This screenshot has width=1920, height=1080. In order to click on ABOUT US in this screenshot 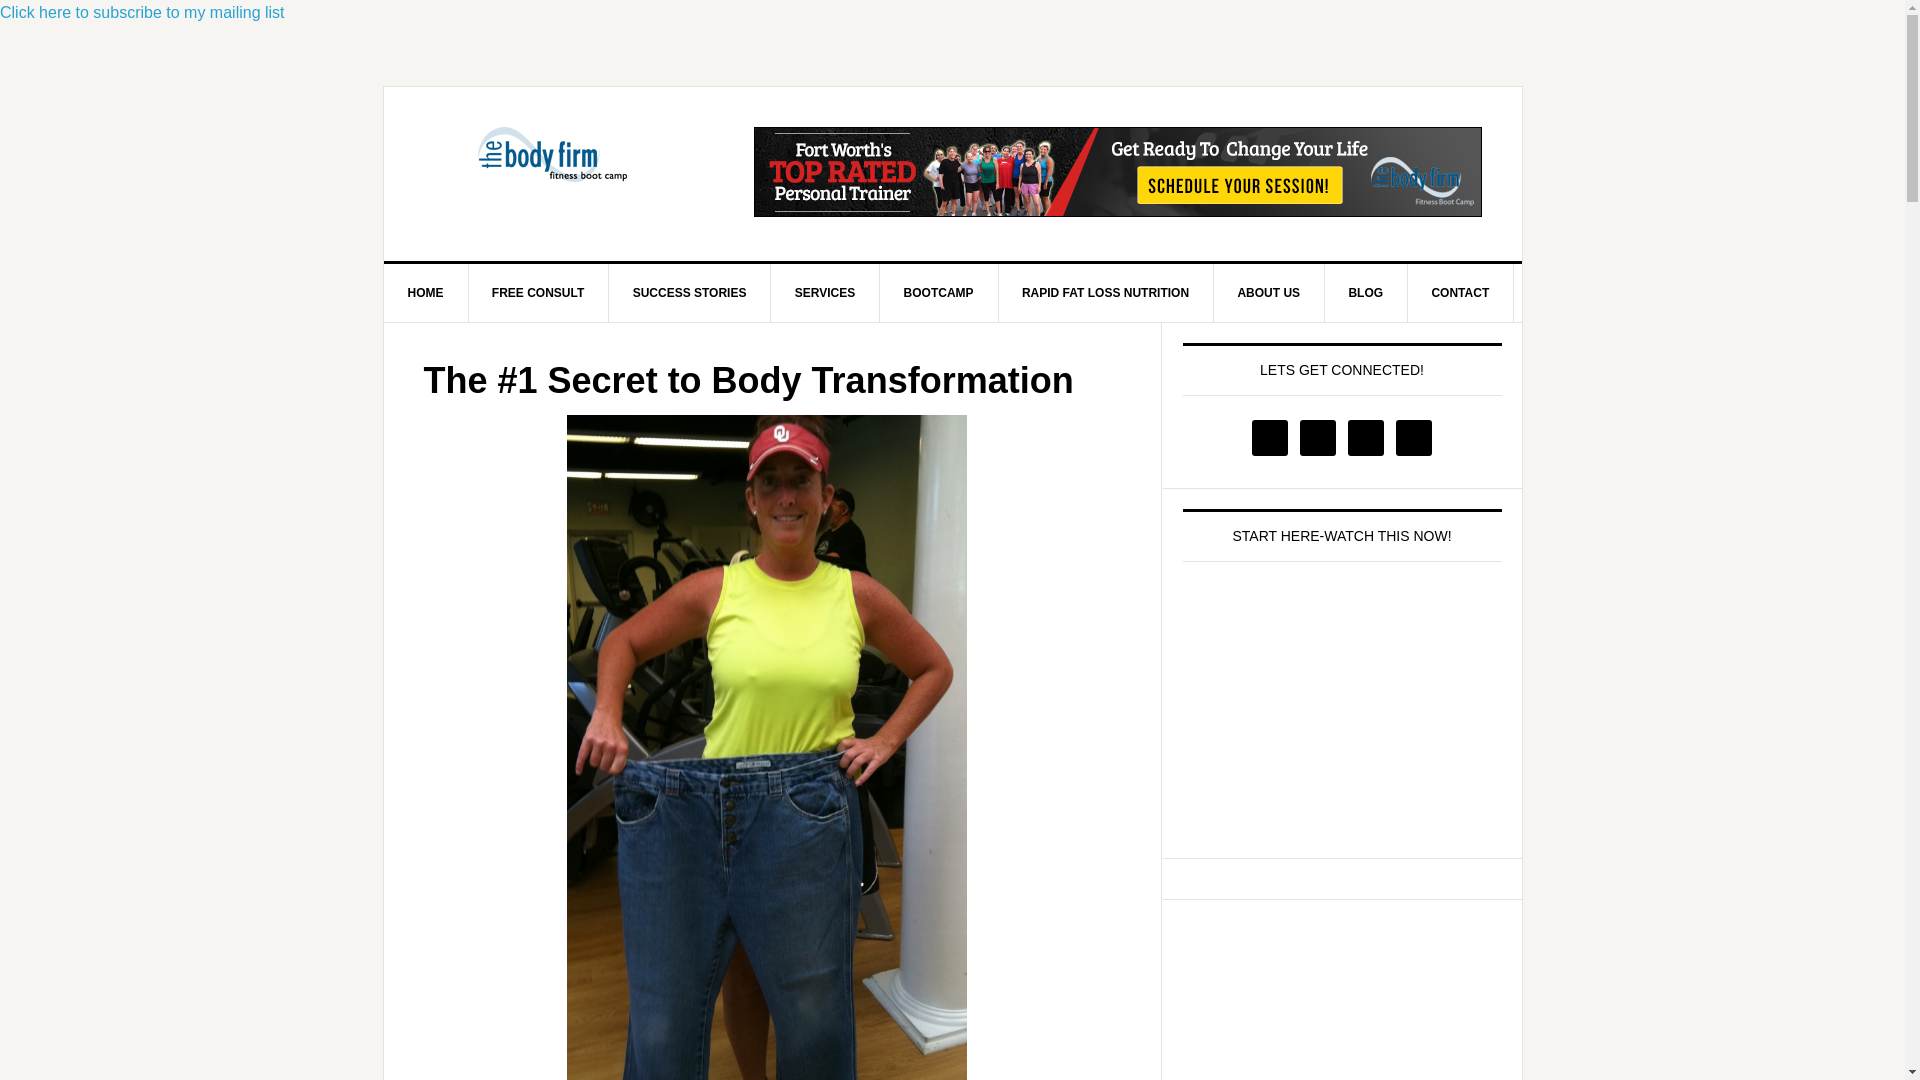, I will do `click(1268, 292)`.